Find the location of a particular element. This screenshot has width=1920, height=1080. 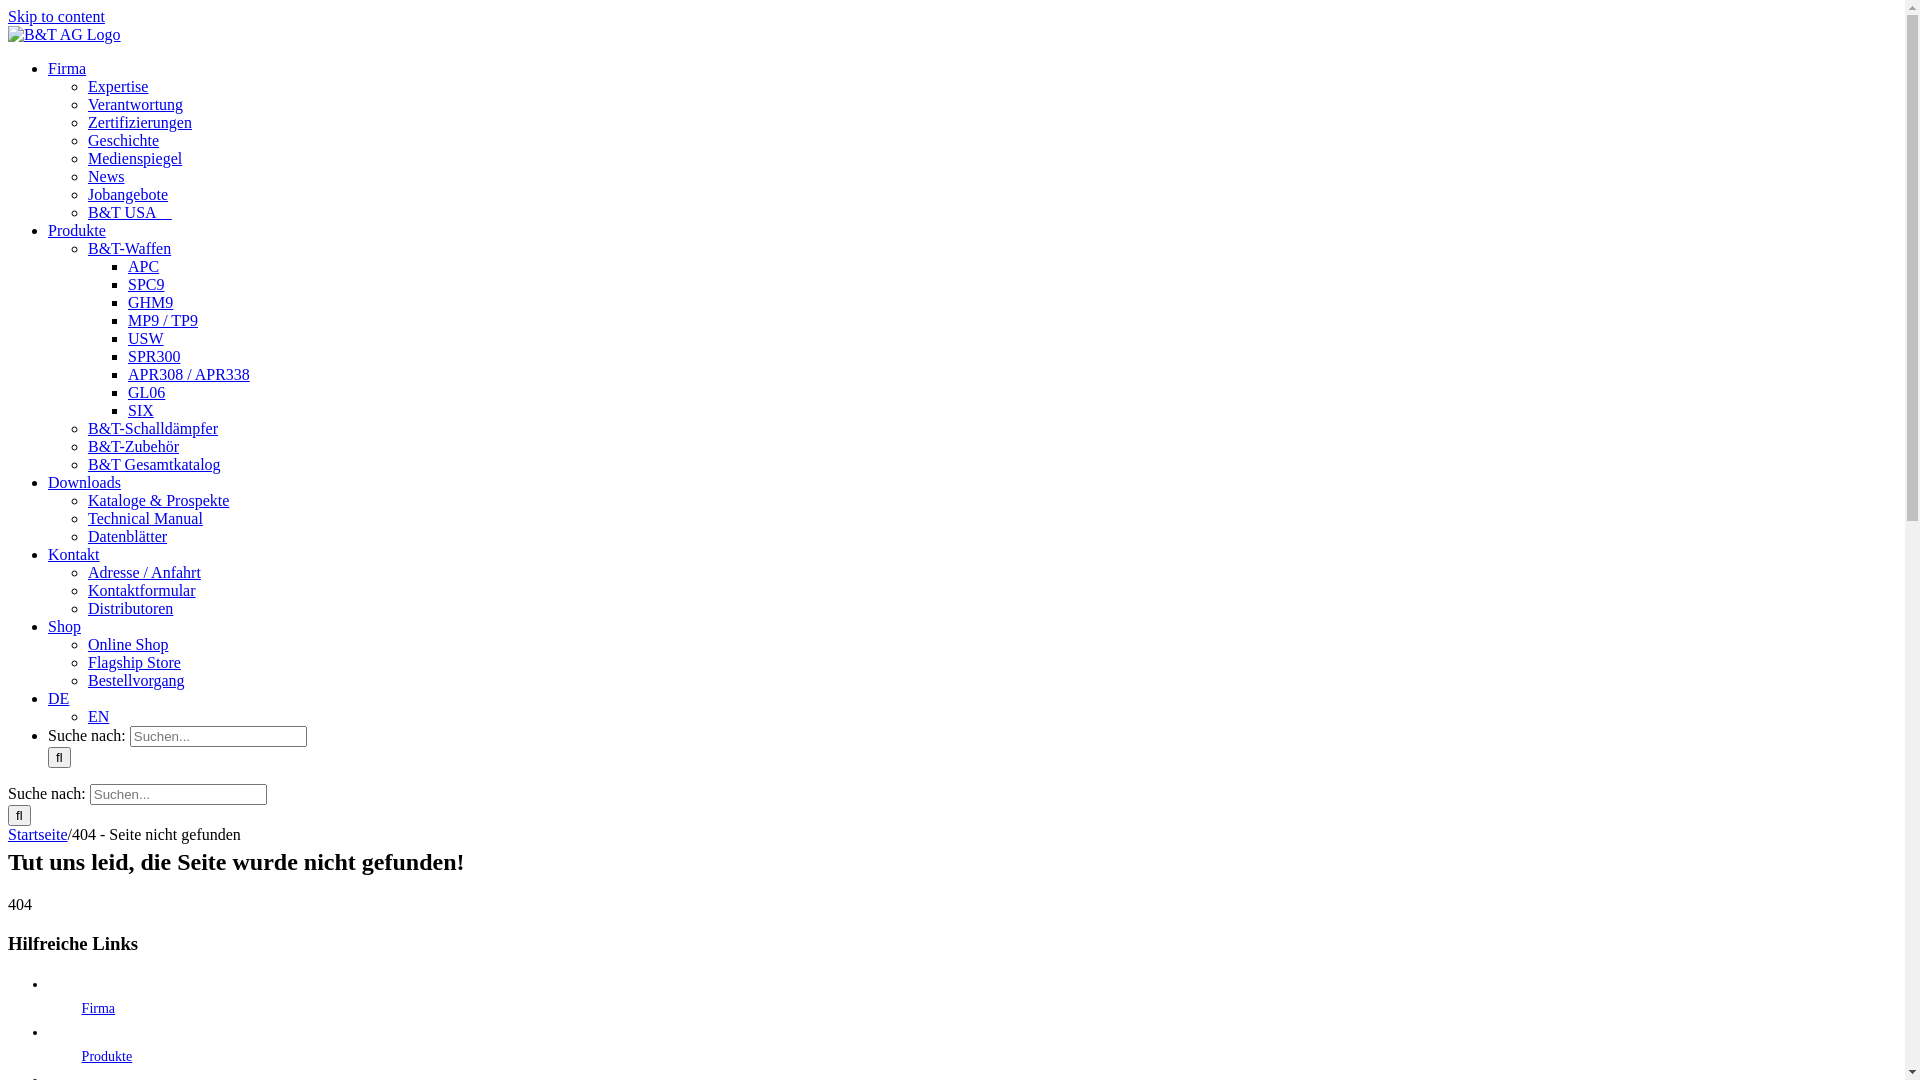

DE is located at coordinates (58, 698).